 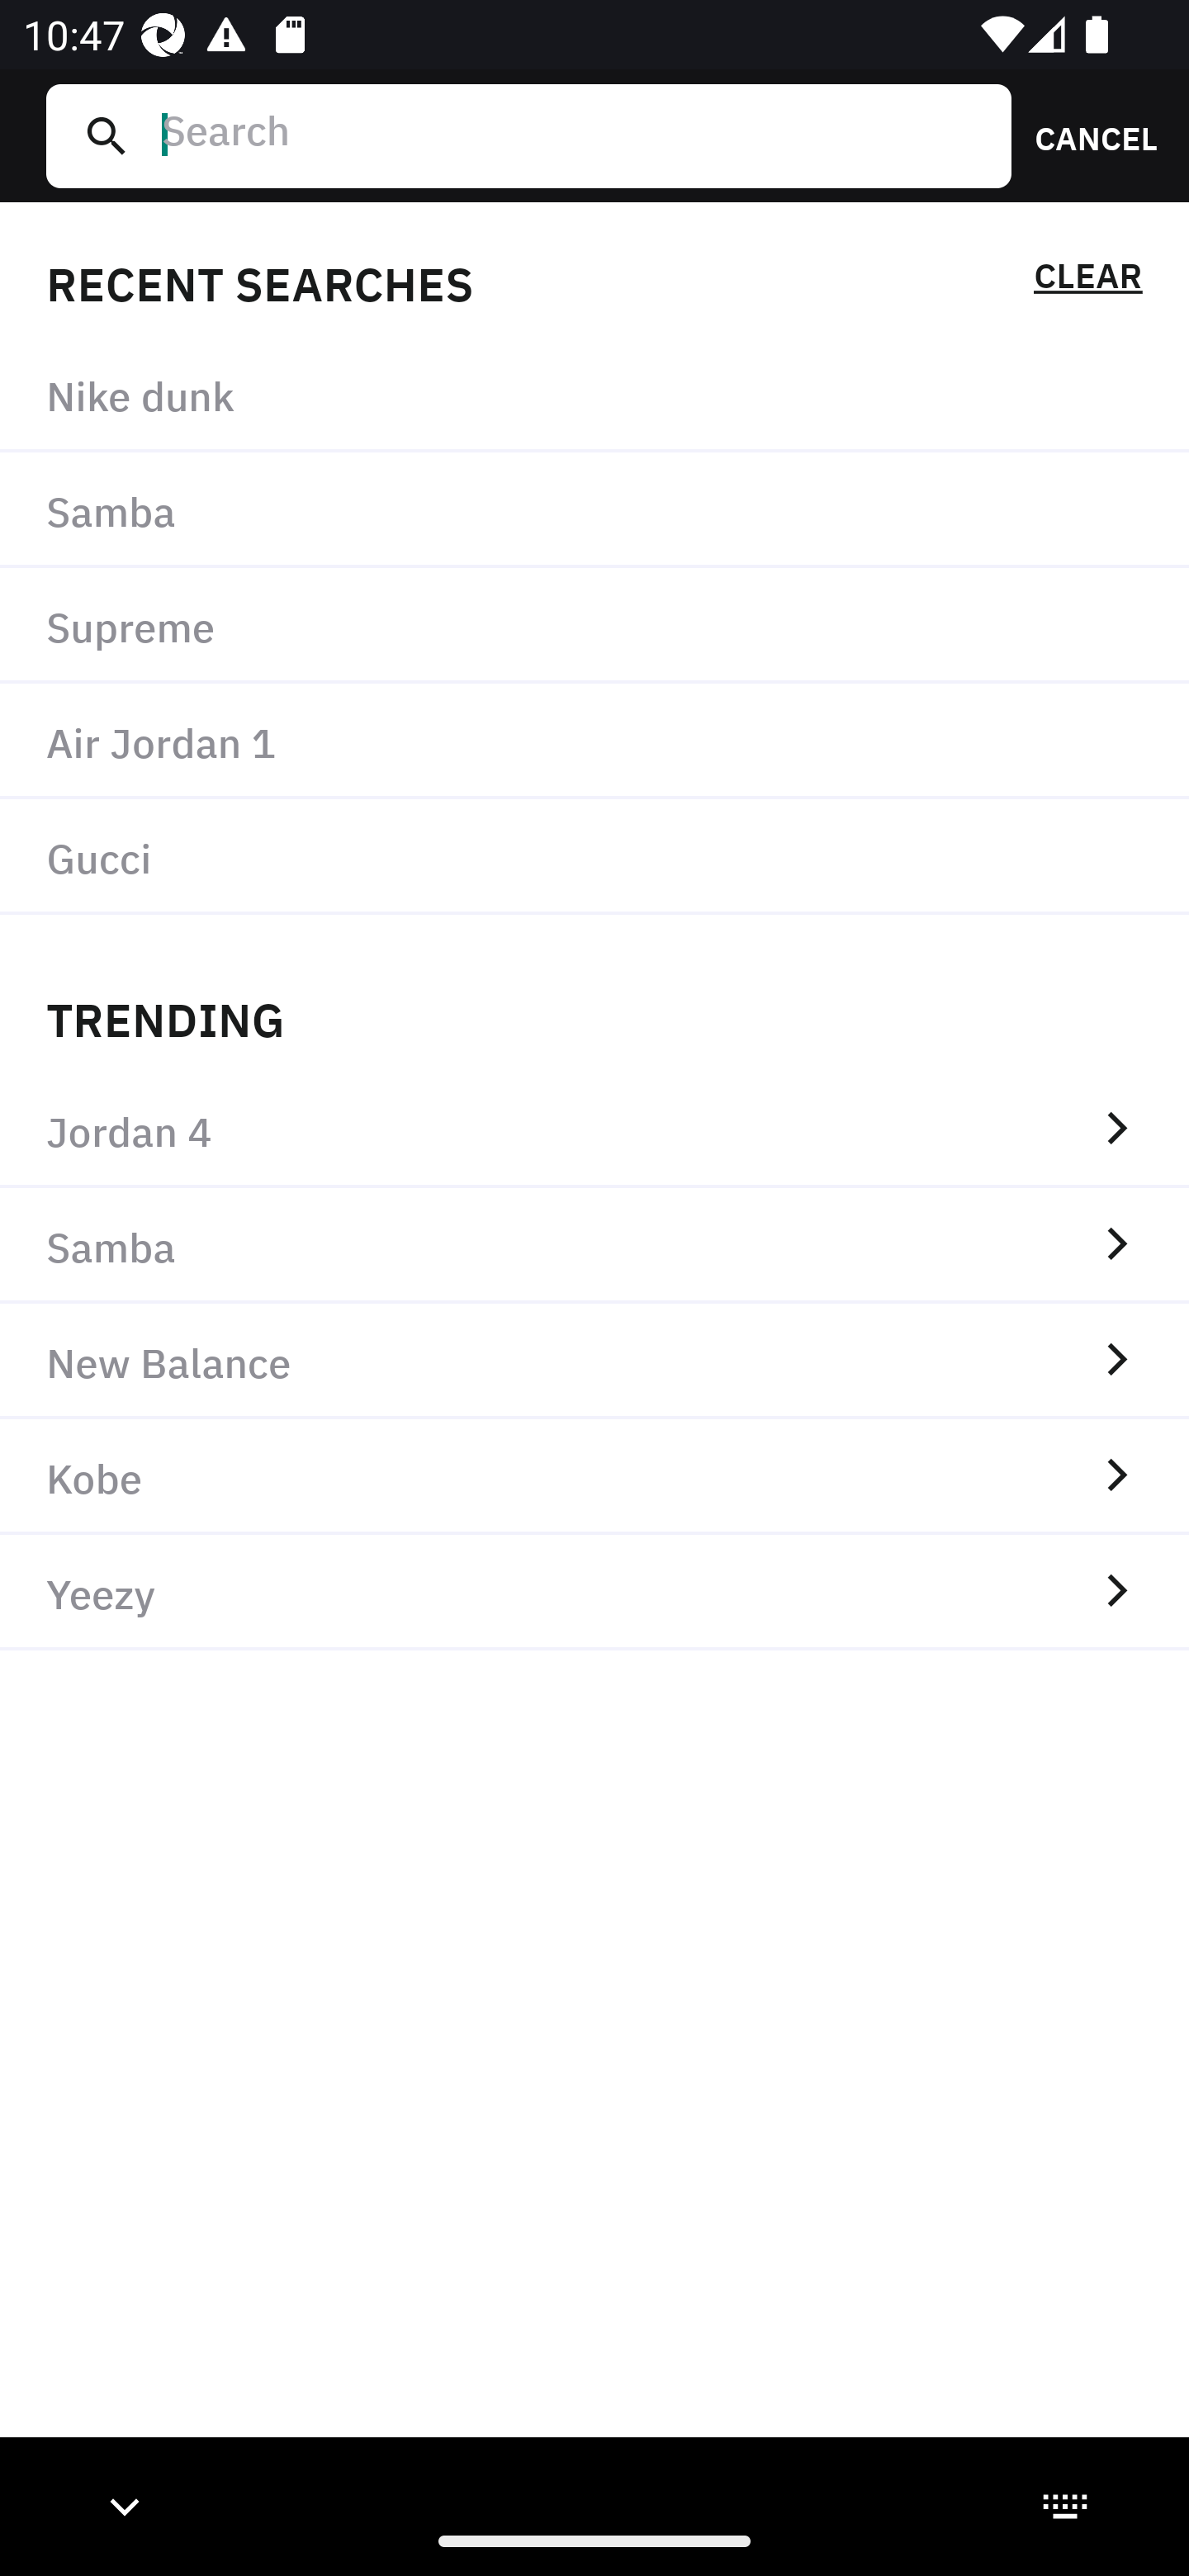 I want to click on Kobe , so click(x=594, y=1477).